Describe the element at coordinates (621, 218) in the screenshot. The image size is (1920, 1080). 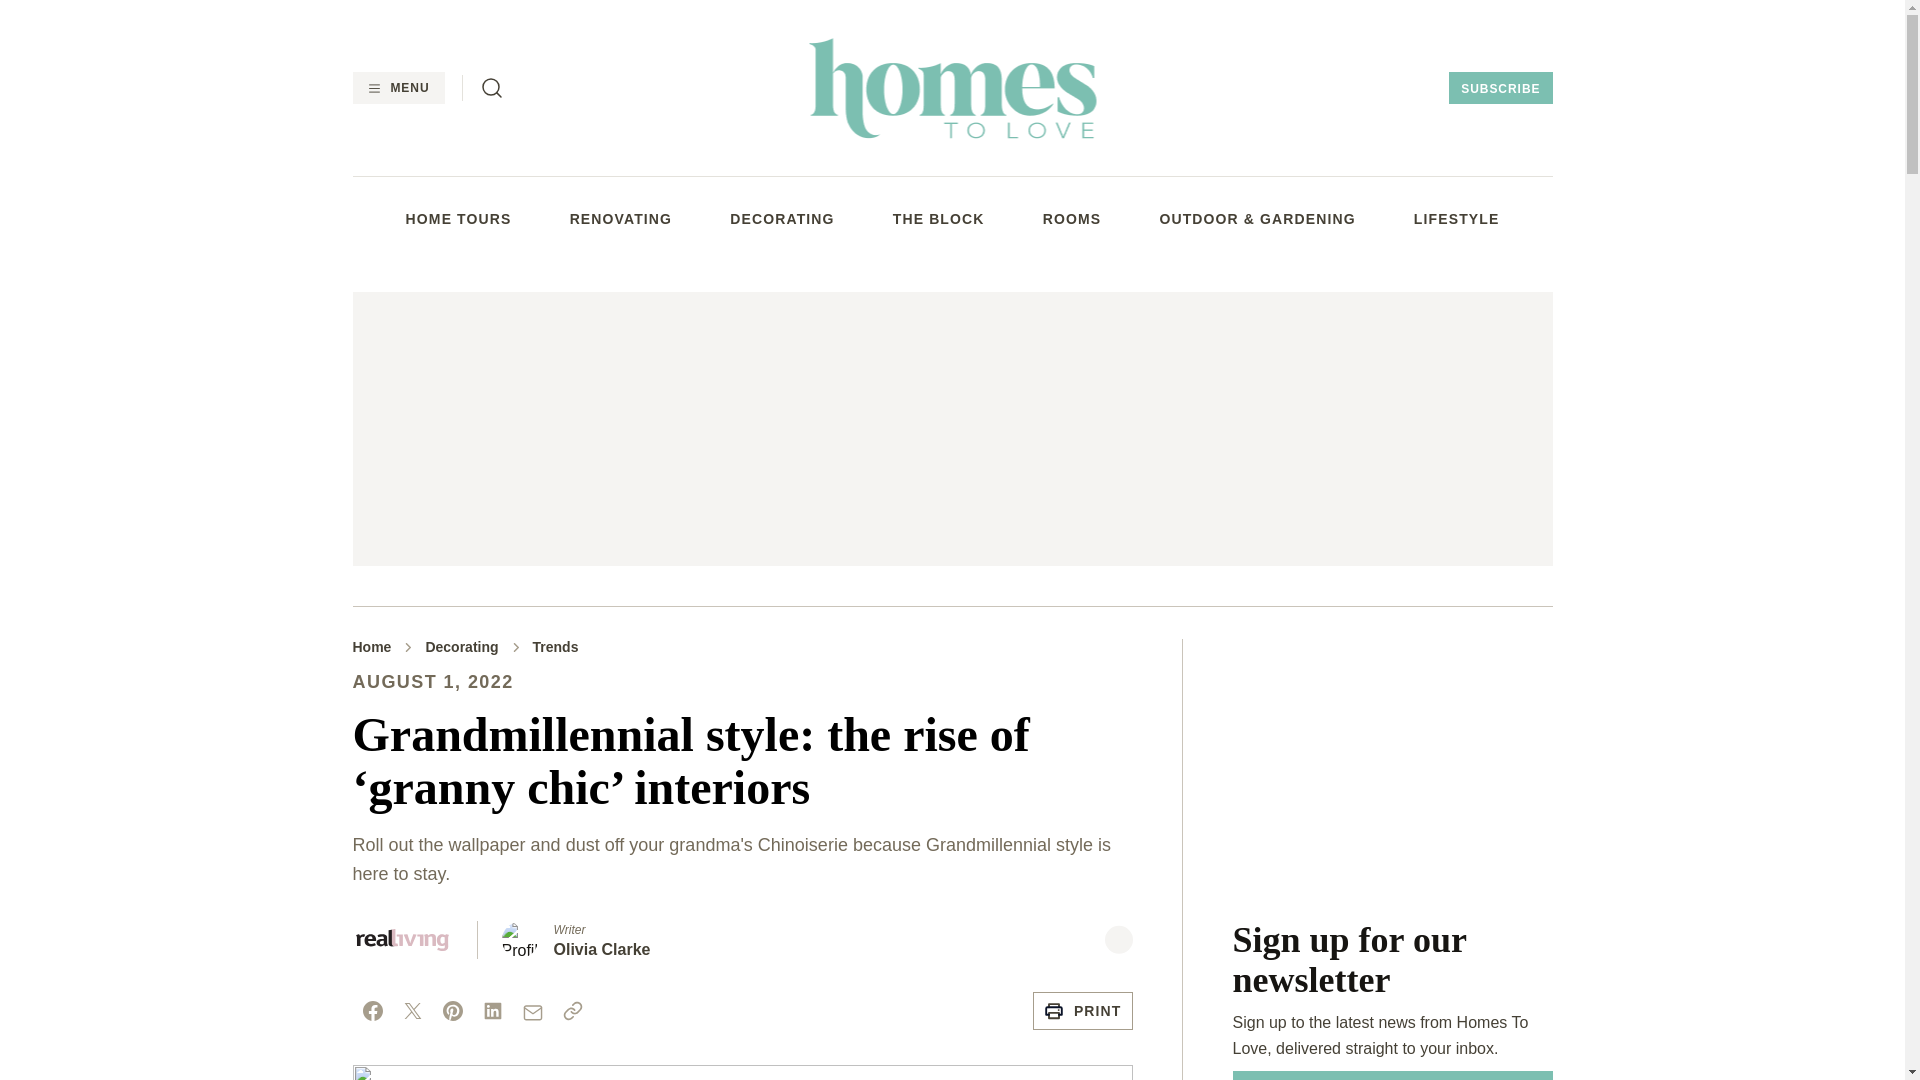
I see `RENOVATING` at that location.